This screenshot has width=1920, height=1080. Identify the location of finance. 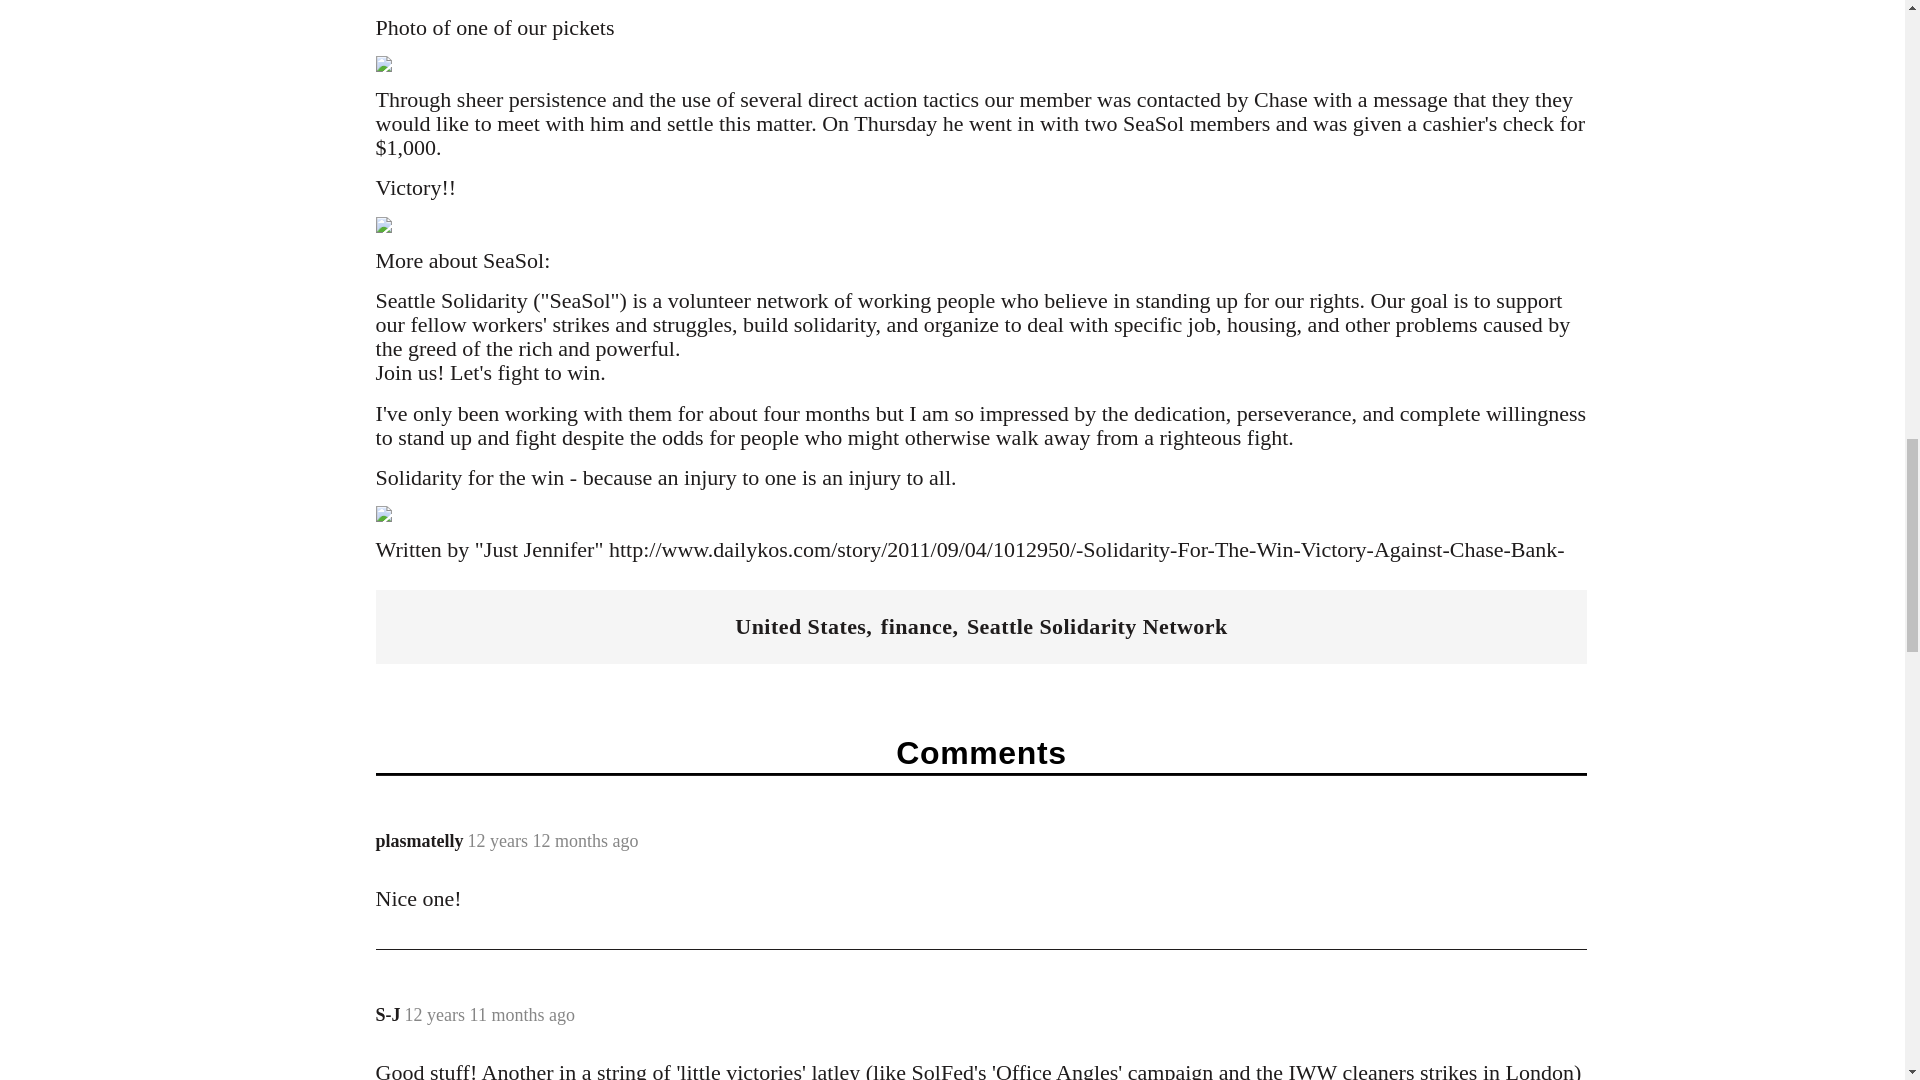
(916, 627).